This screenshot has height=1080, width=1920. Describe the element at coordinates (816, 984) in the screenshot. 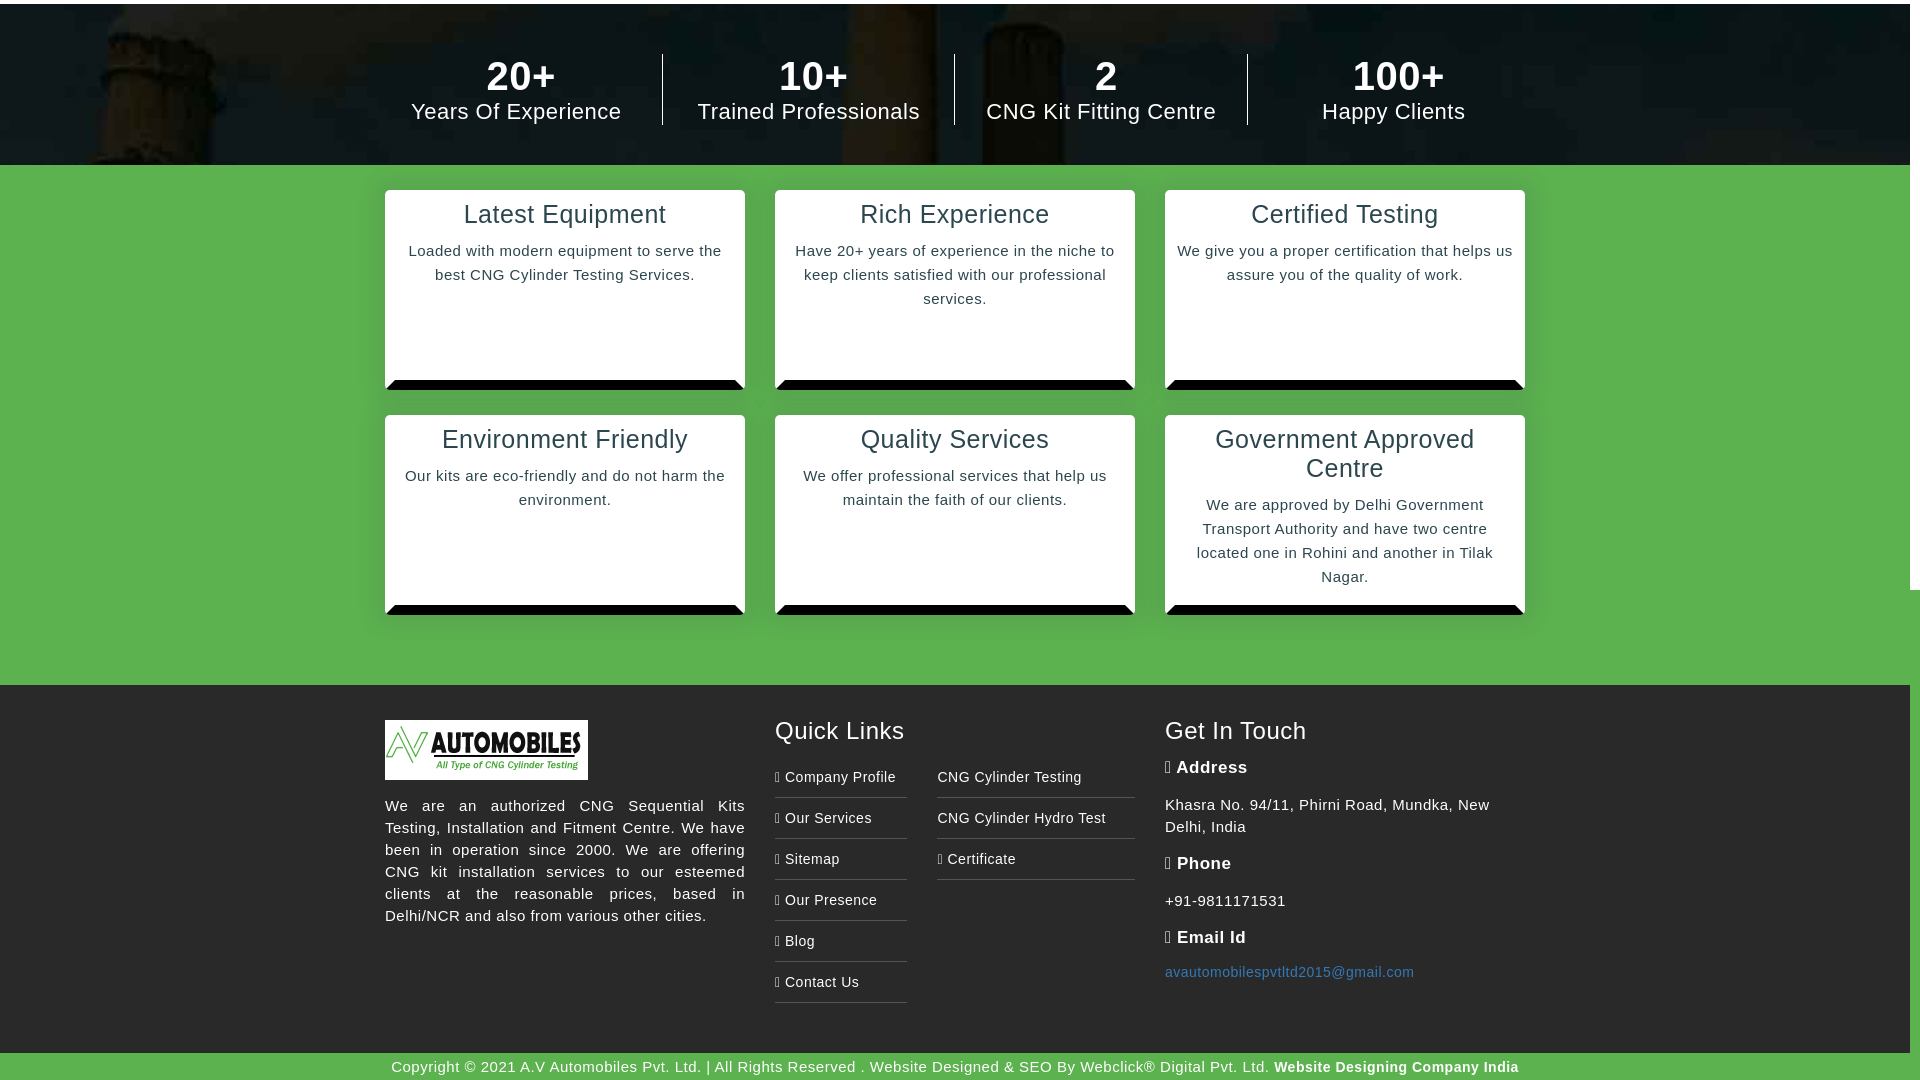

I see `Contact Us` at that location.